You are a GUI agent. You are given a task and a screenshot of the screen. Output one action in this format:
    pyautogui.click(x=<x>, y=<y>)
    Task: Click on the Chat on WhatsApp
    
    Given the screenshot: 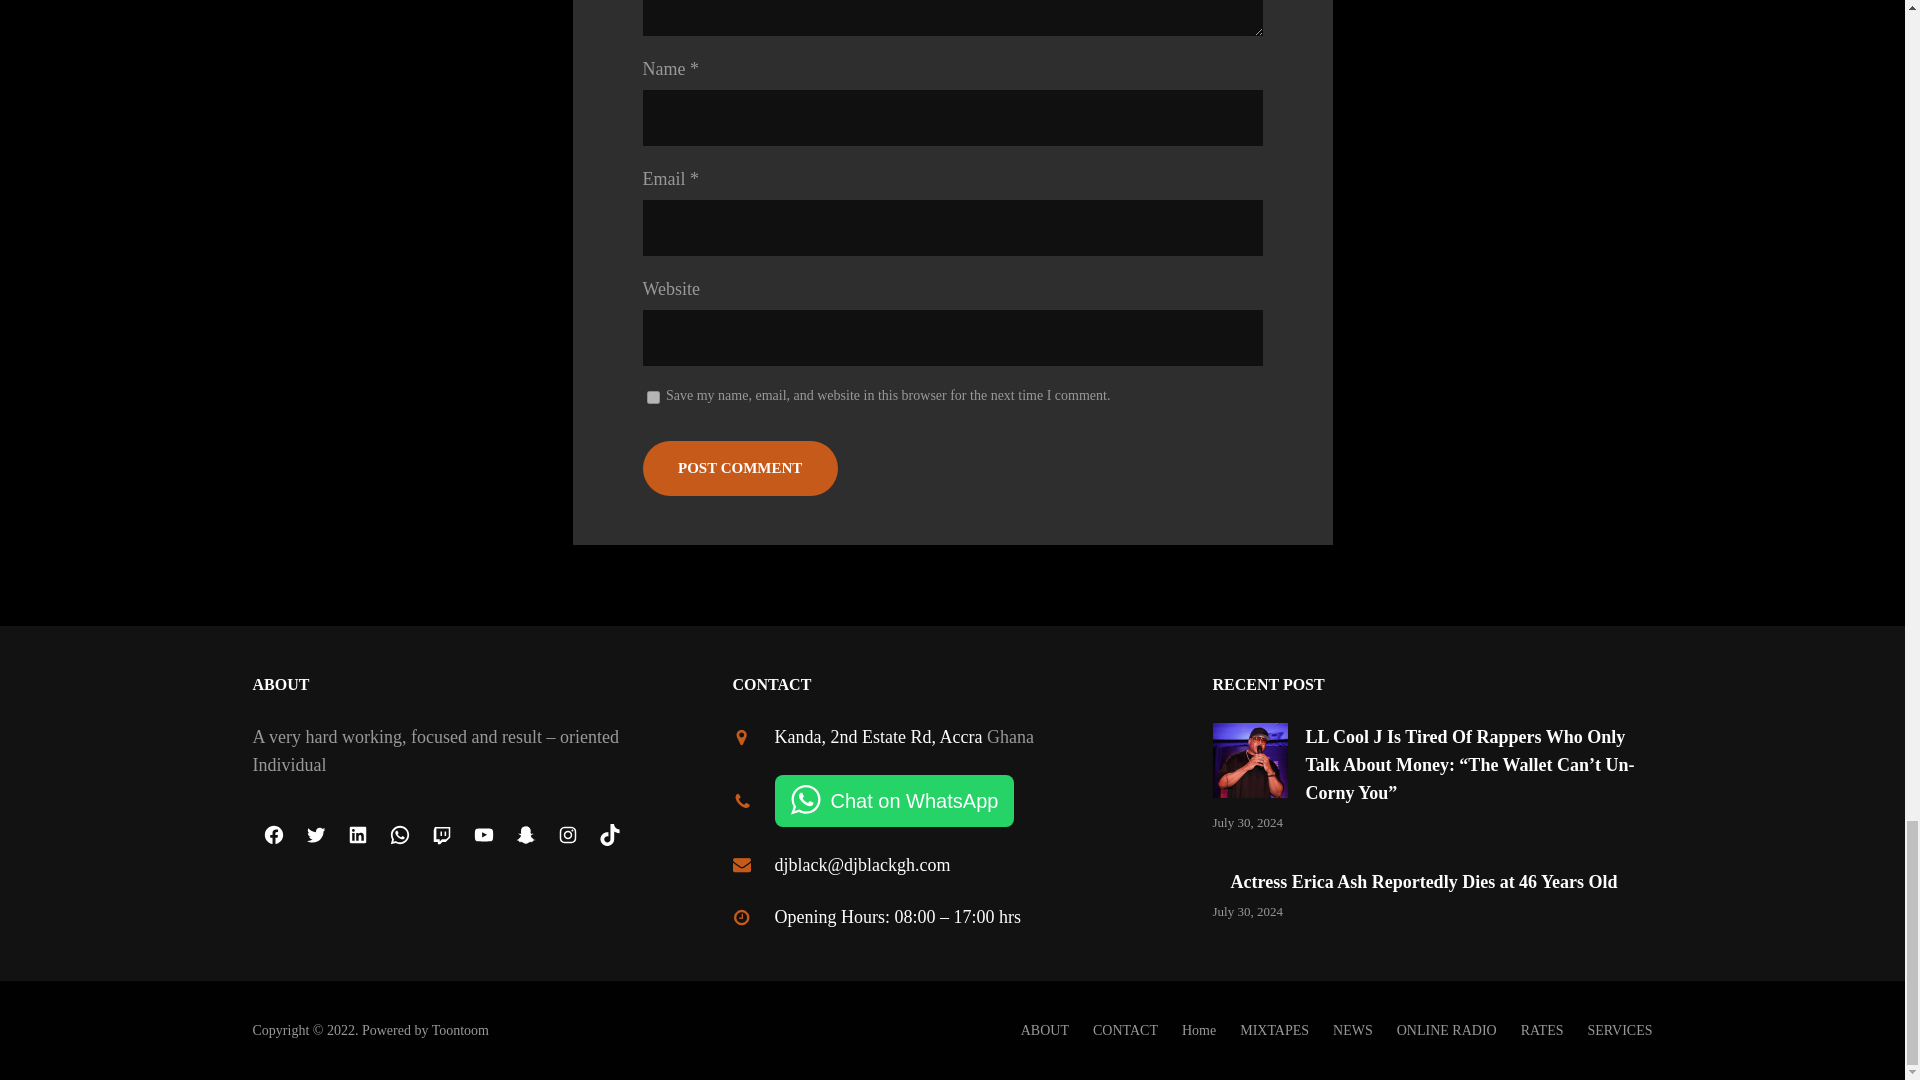 What is the action you would take?
    pyautogui.click(x=893, y=801)
    